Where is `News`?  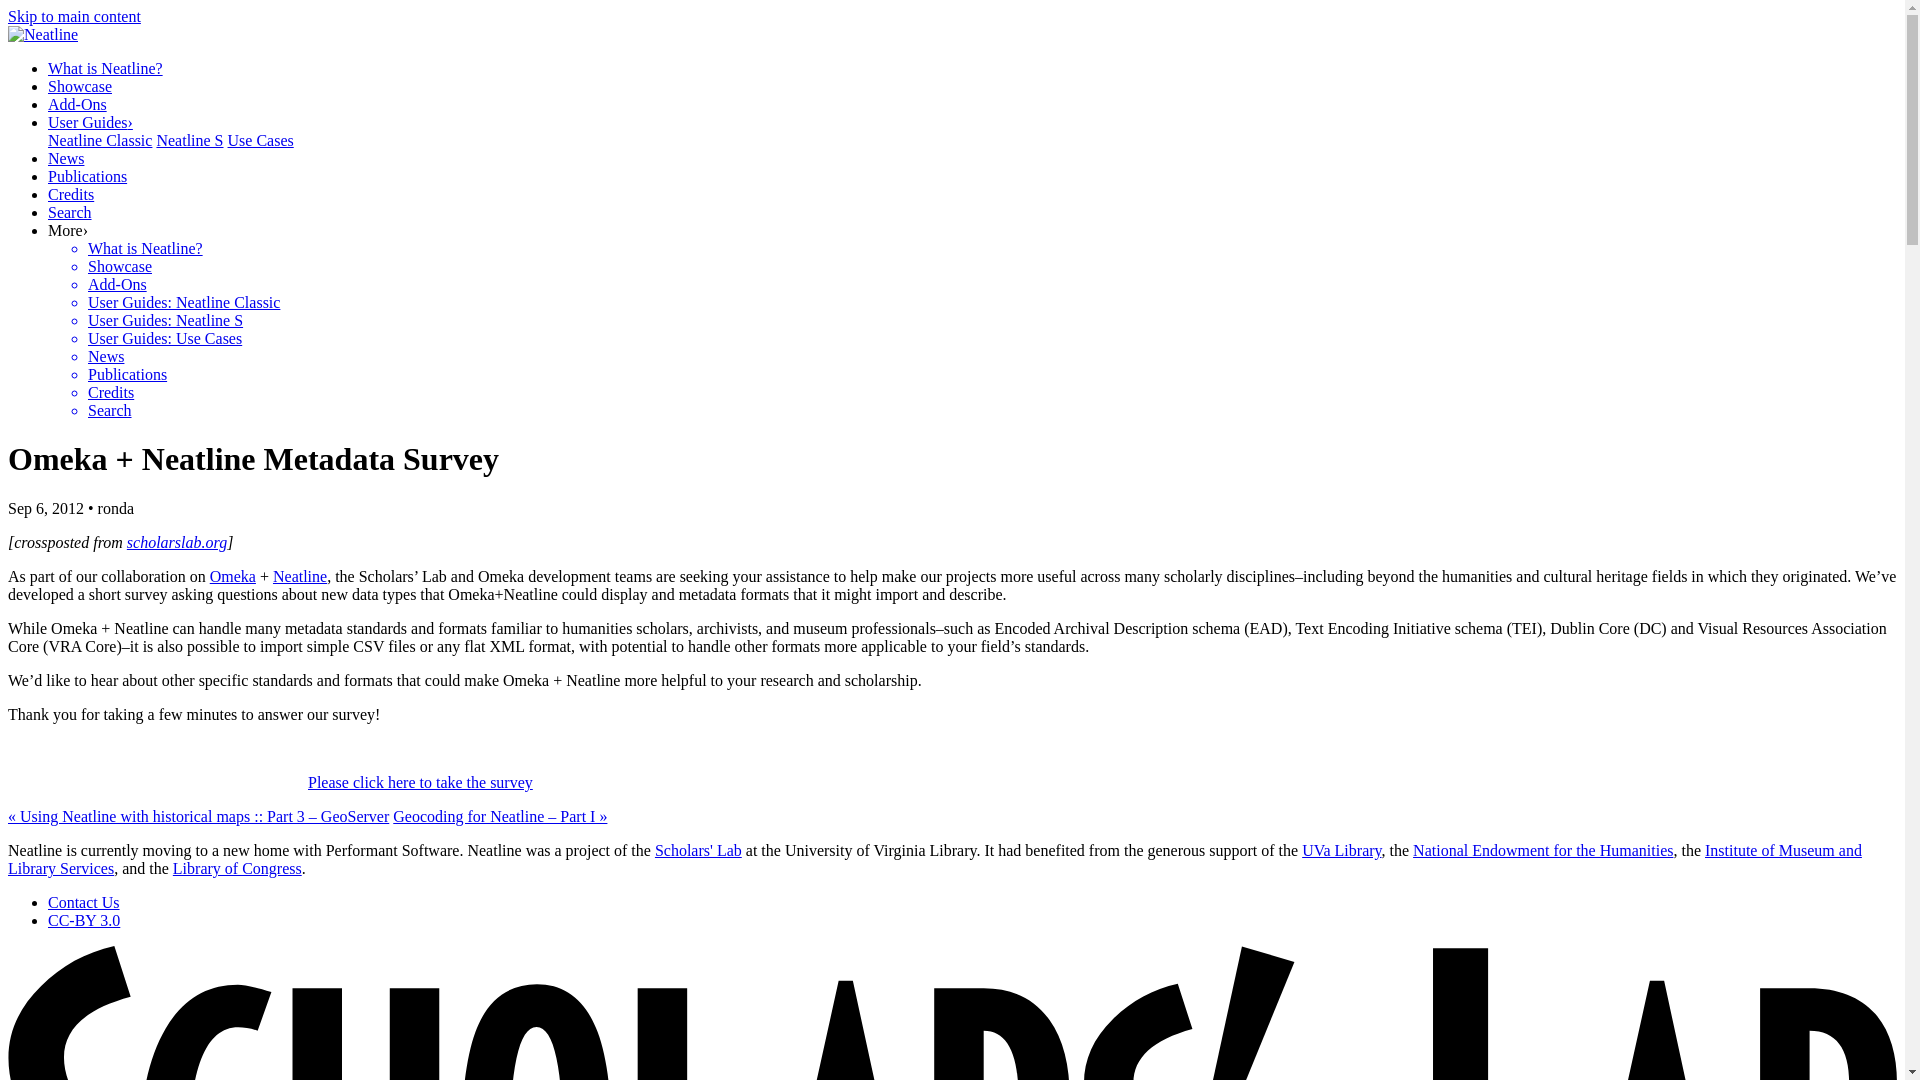
News is located at coordinates (66, 158).